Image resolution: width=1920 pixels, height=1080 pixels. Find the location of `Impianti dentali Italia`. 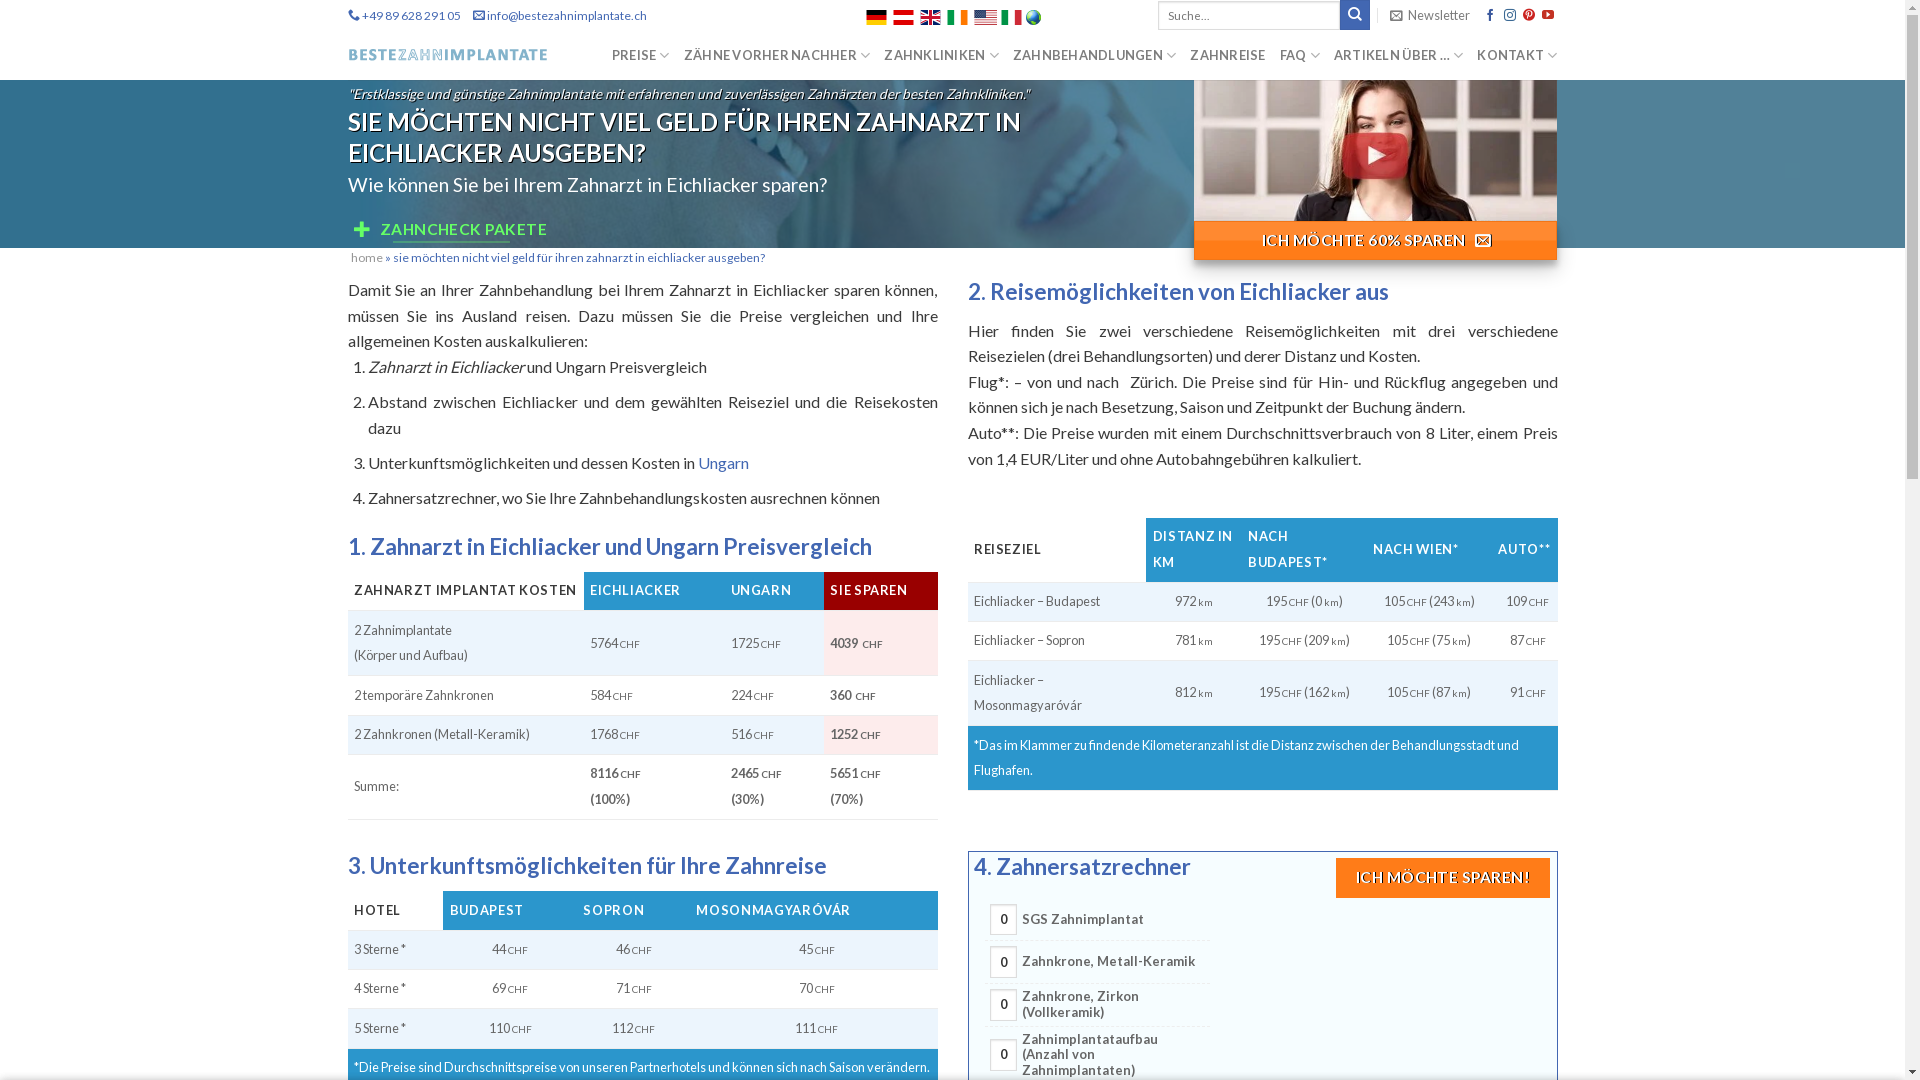

Impianti dentali Italia is located at coordinates (1011, 14).